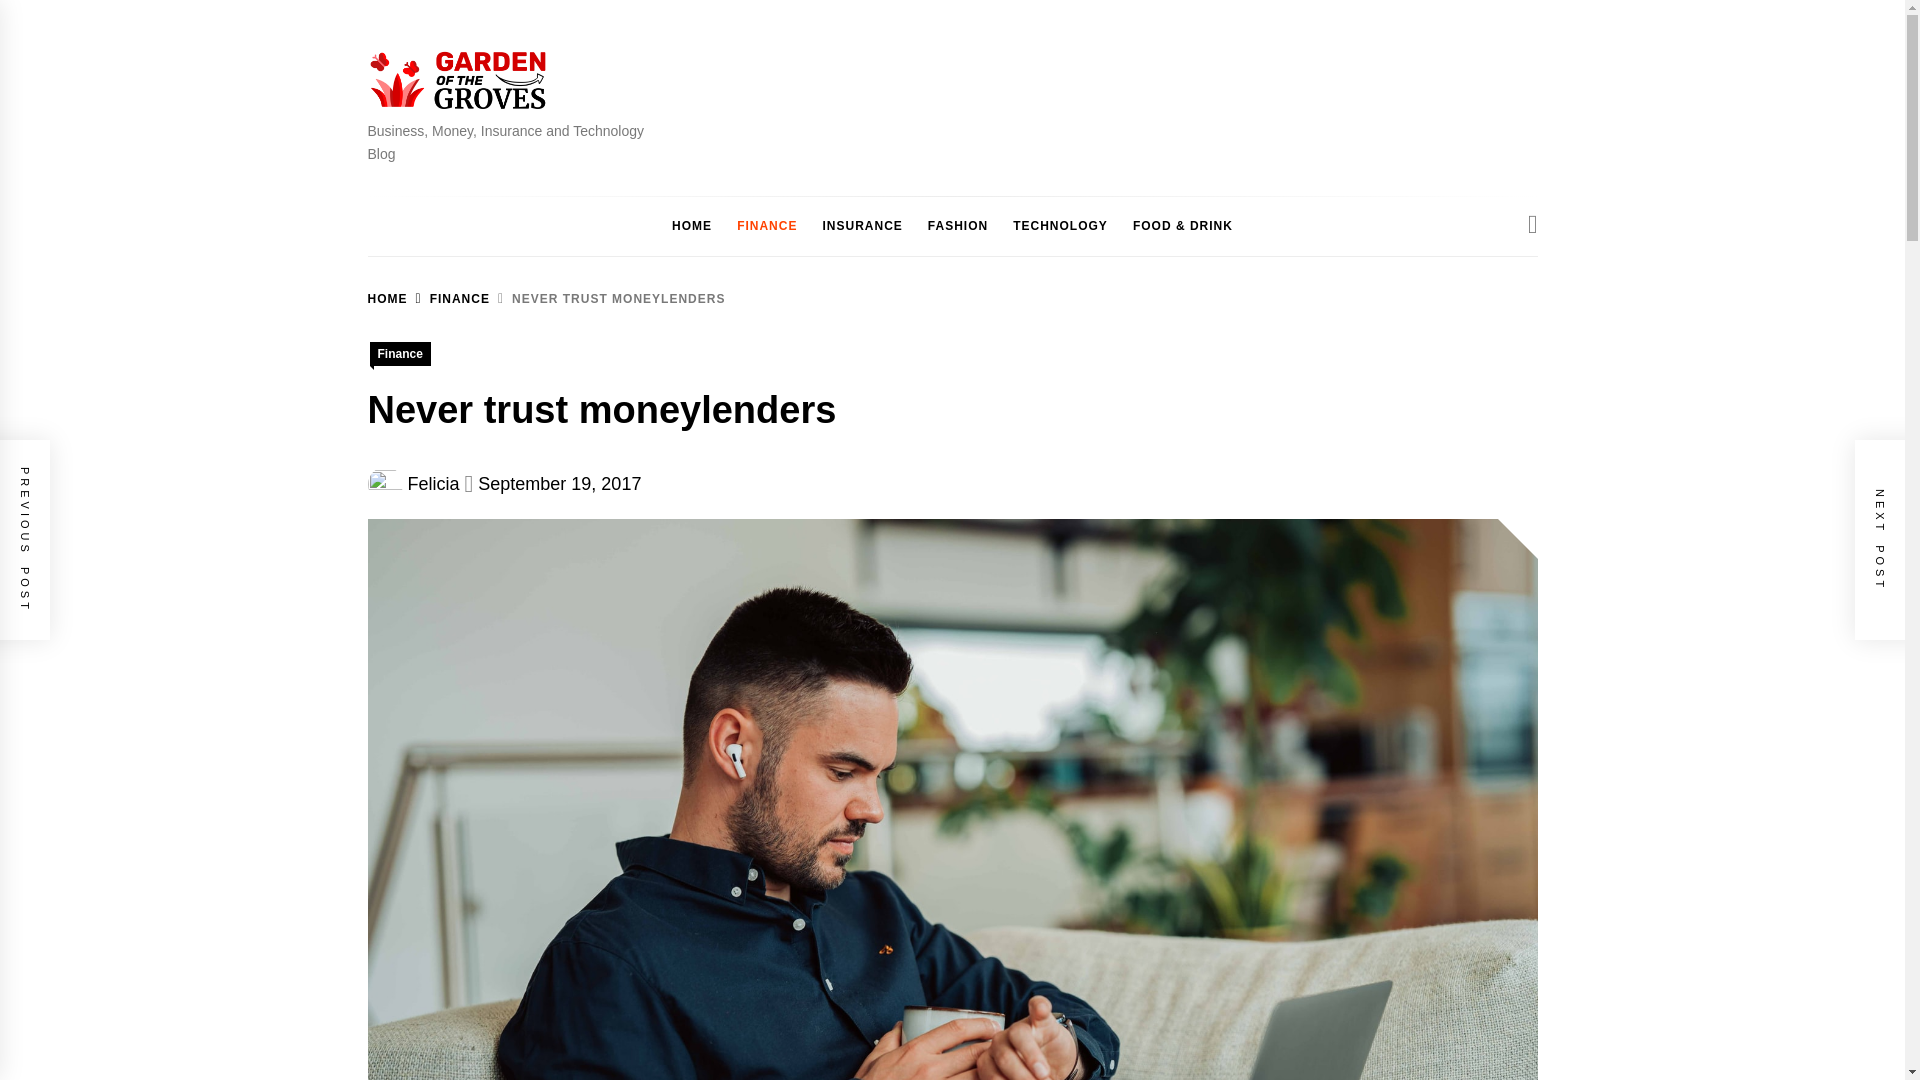 Image resolution: width=1920 pixels, height=1080 pixels. I want to click on Gardenofthegroves, so click(524, 139).